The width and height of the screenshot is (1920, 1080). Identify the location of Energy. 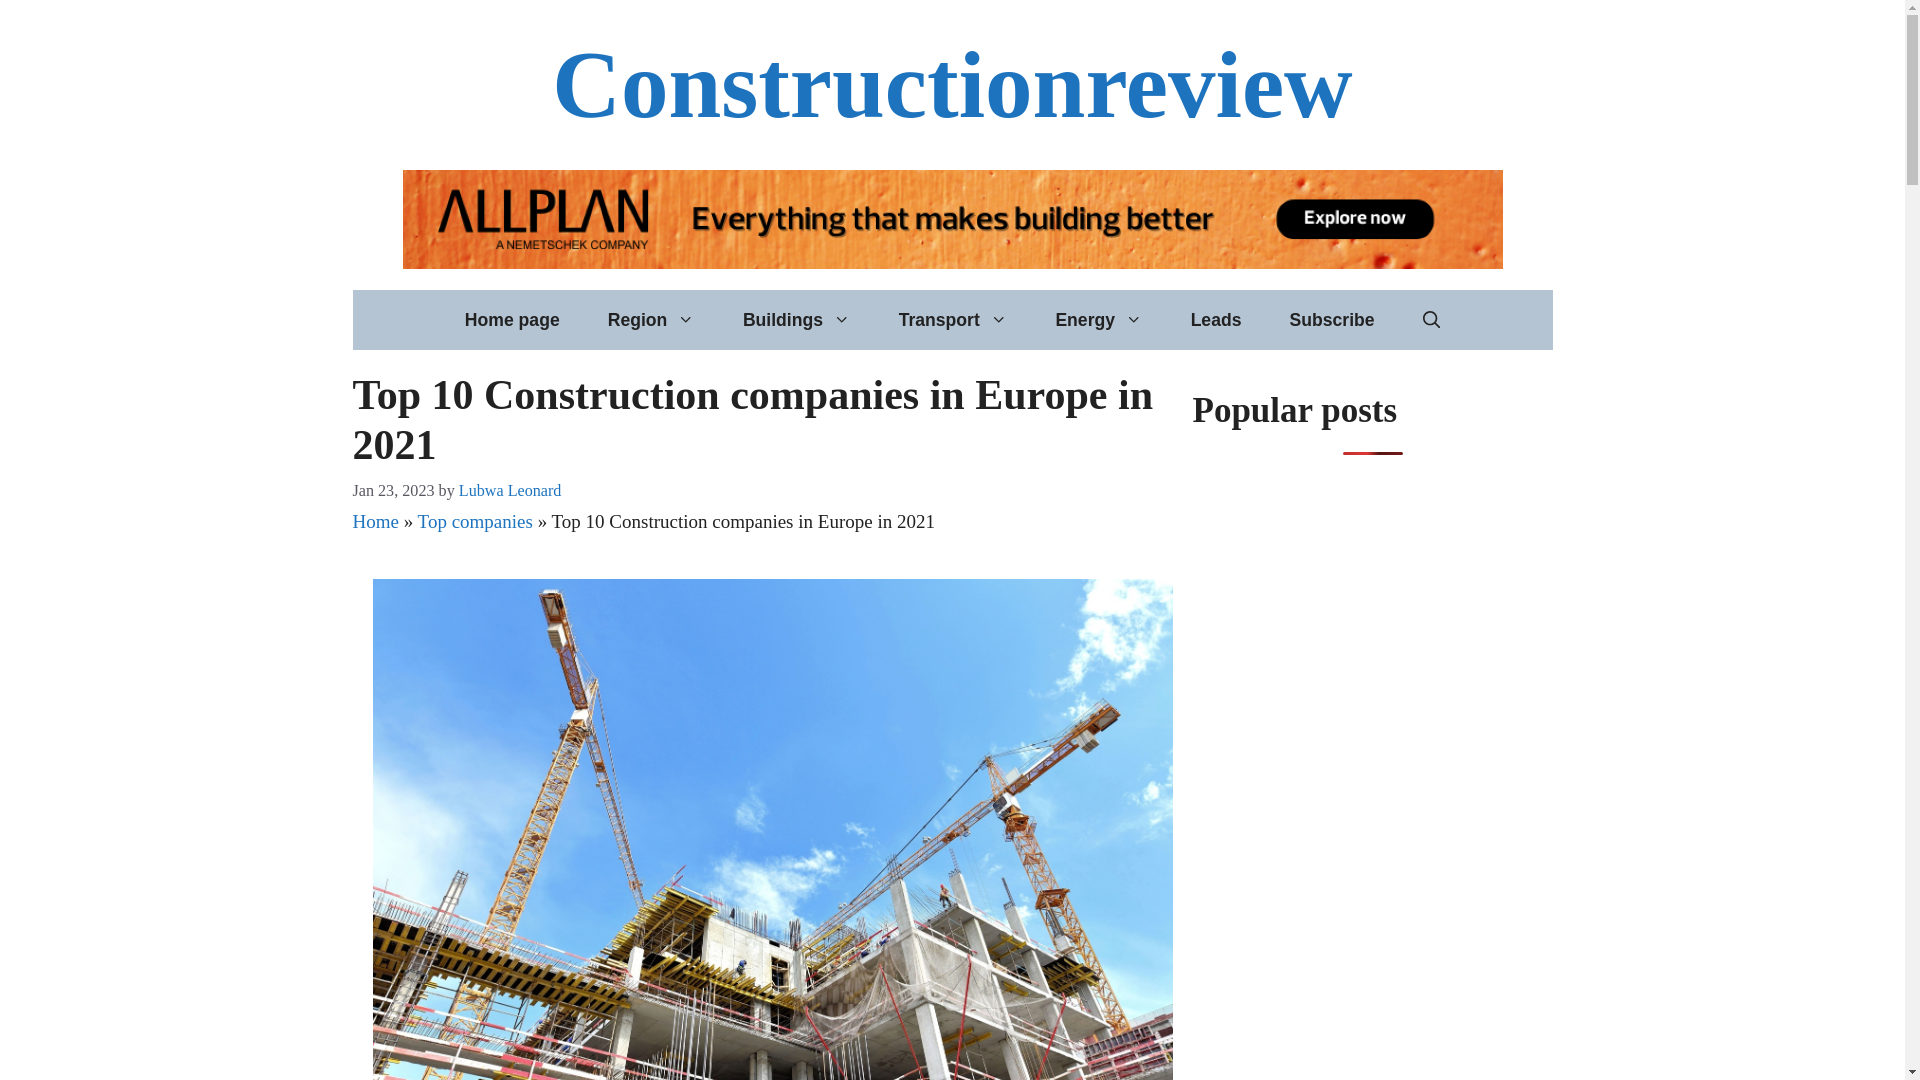
(1098, 320).